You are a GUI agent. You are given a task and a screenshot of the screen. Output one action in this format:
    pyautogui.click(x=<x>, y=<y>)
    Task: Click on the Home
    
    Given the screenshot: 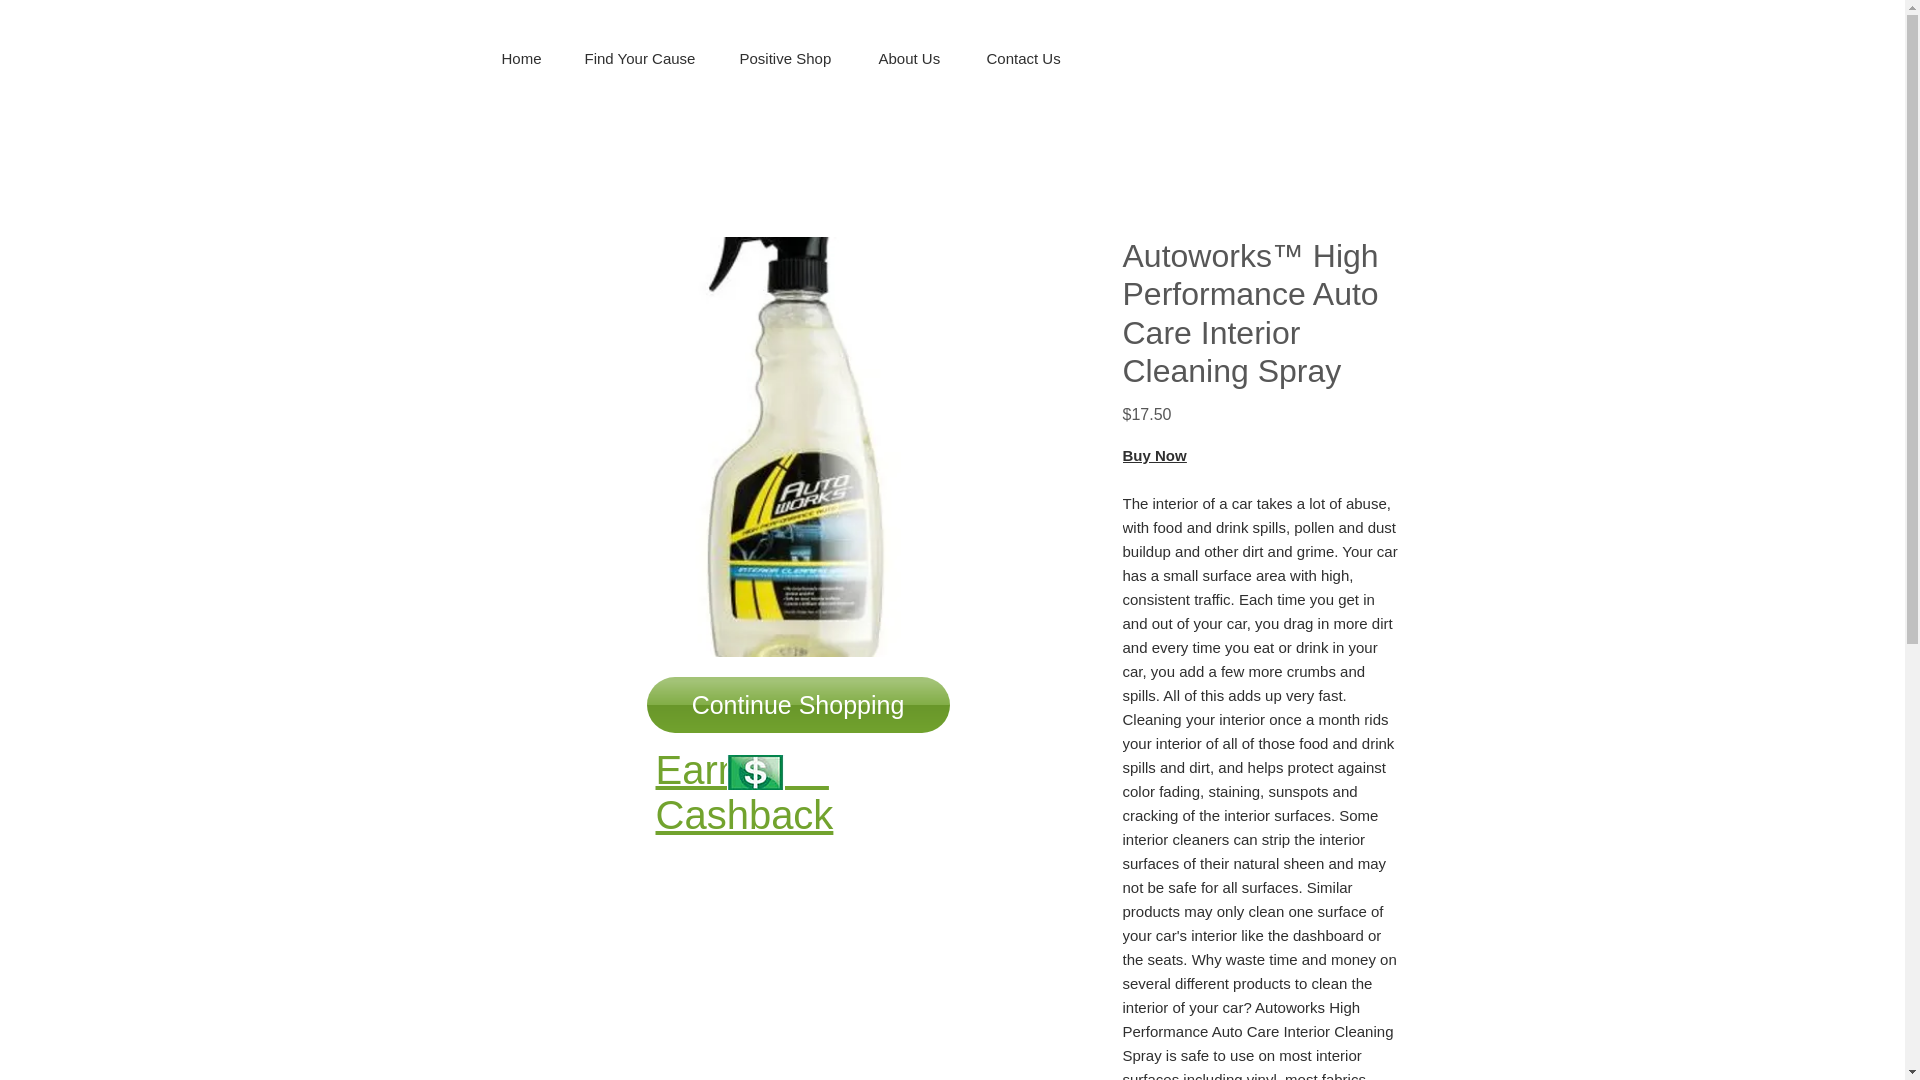 What is the action you would take?
    pyautogui.click(x=521, y=59)
    